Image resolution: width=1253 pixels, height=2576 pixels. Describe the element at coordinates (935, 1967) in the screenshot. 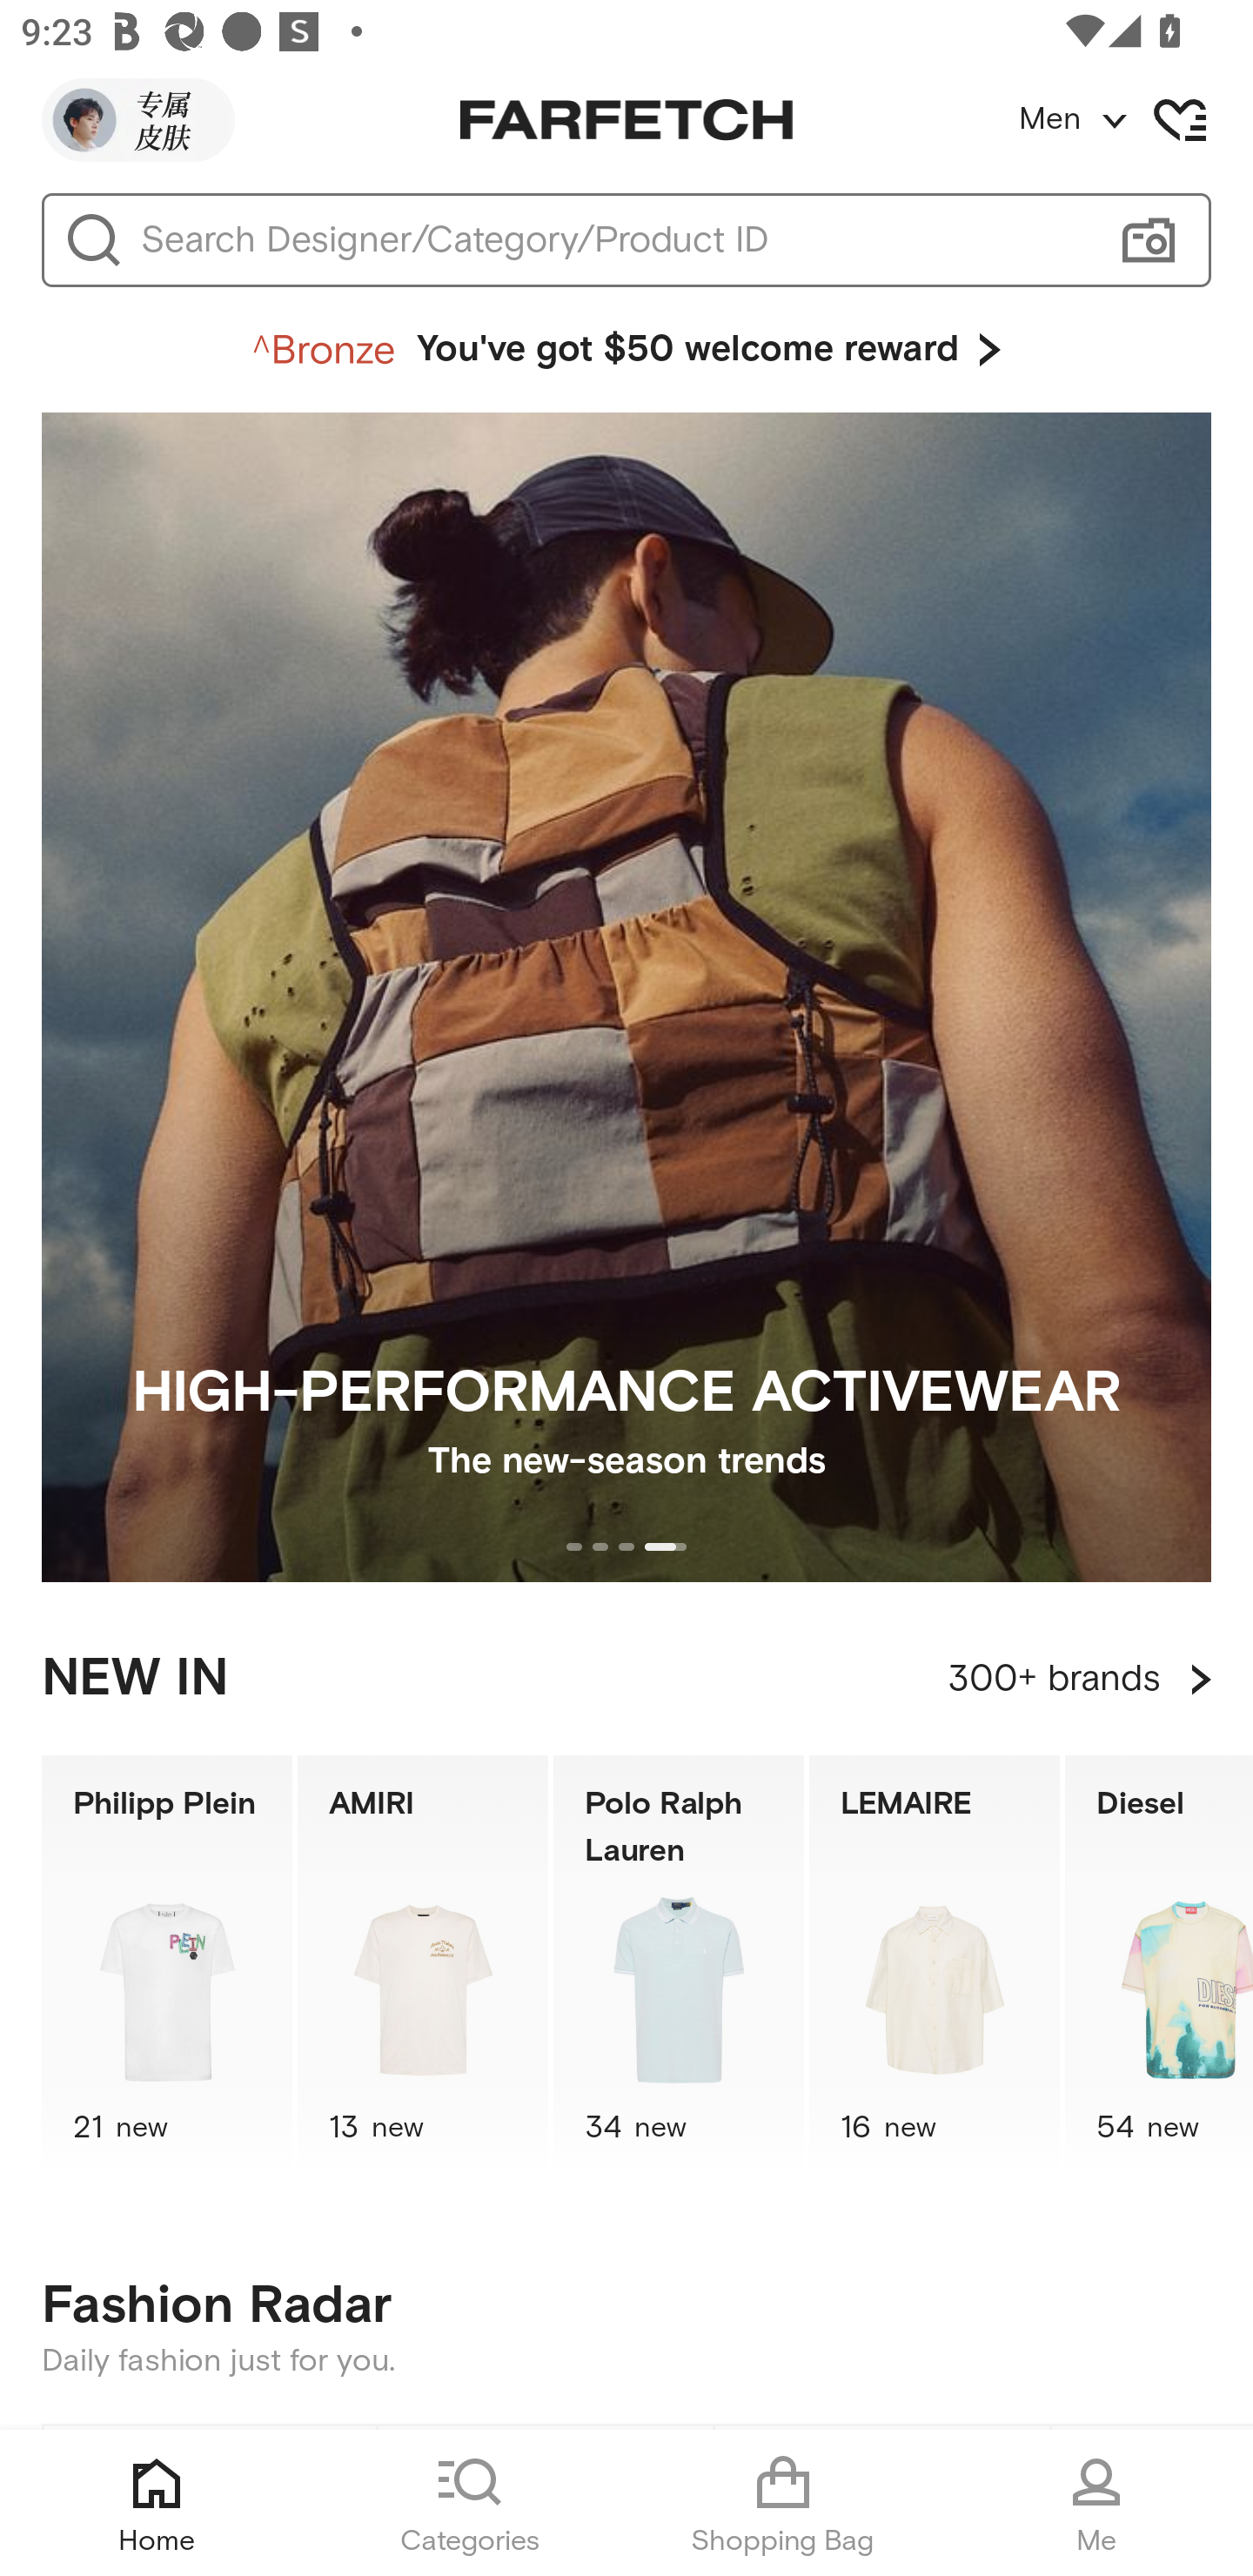

I see `LEMAIRE 16  new` at that location.